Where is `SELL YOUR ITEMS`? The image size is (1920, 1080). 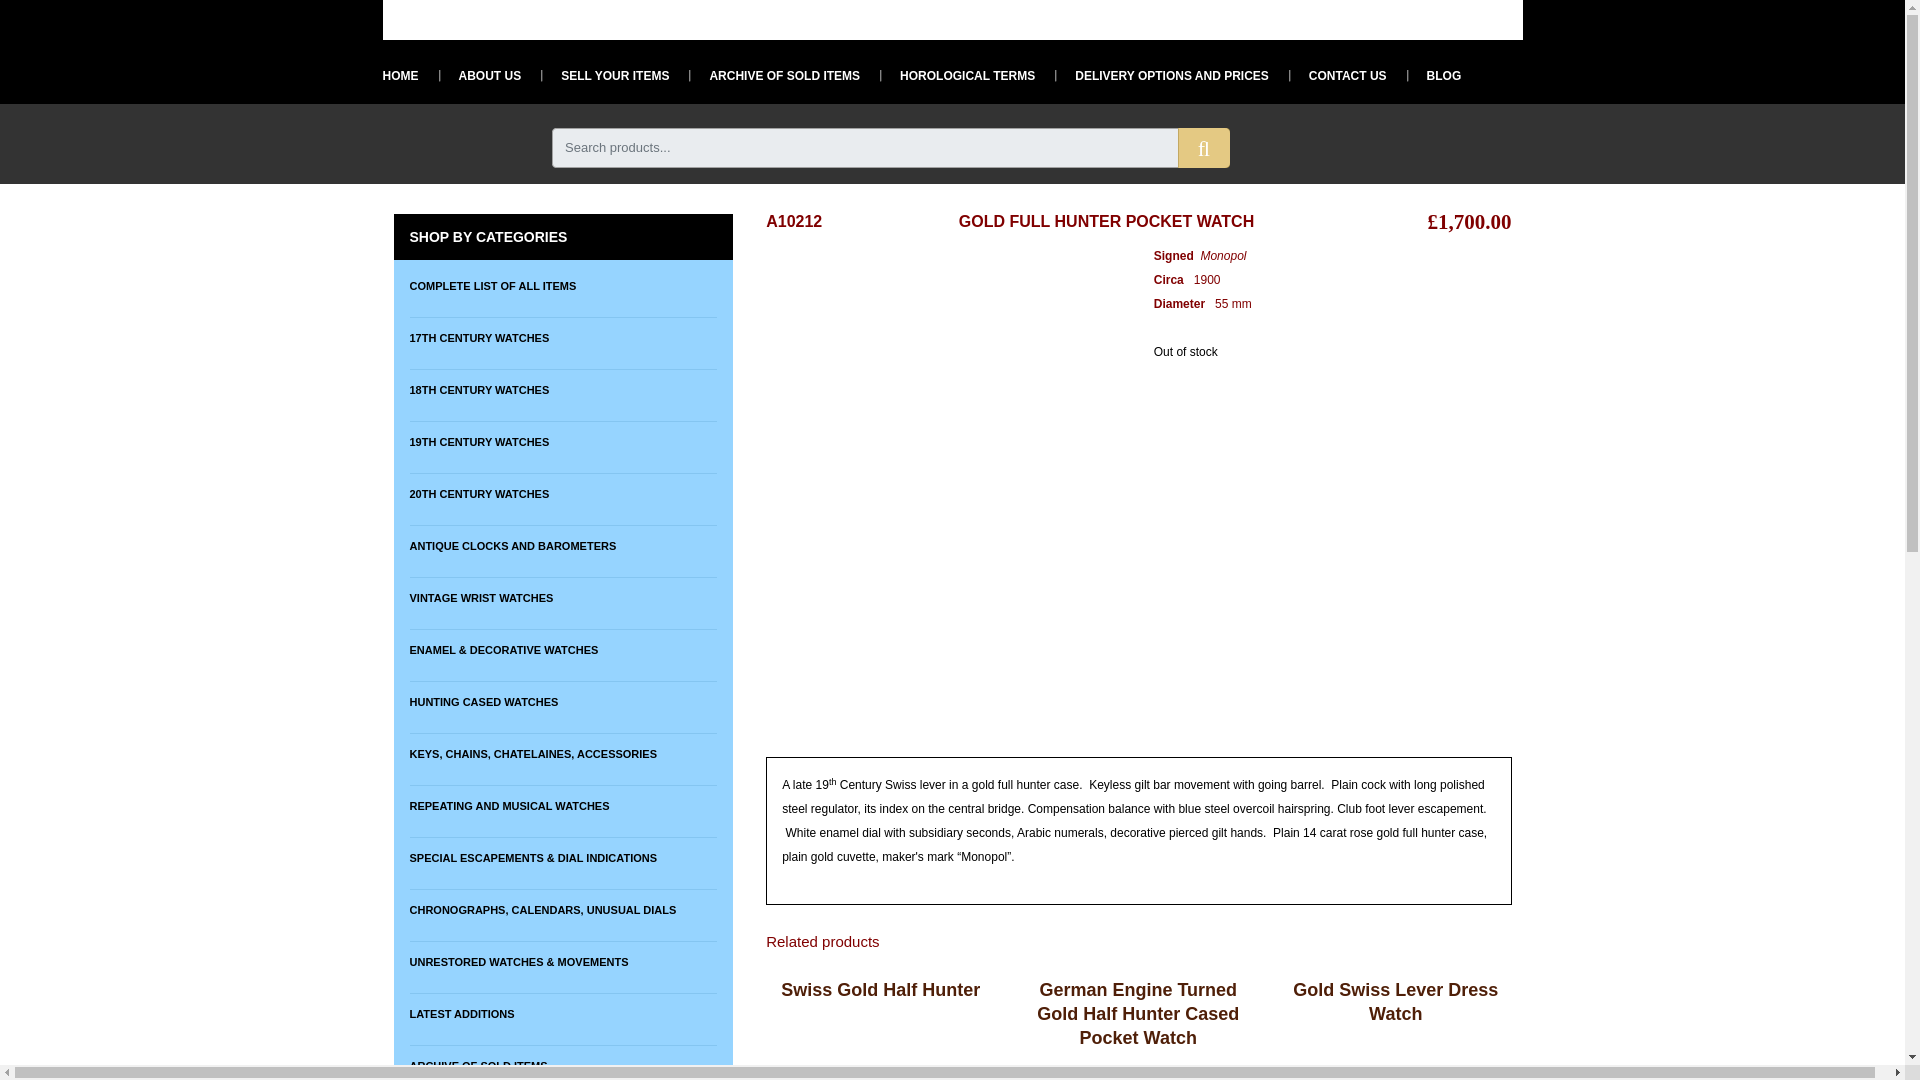 SELL YOUR ITEMS is located at coordinates (604, 75).